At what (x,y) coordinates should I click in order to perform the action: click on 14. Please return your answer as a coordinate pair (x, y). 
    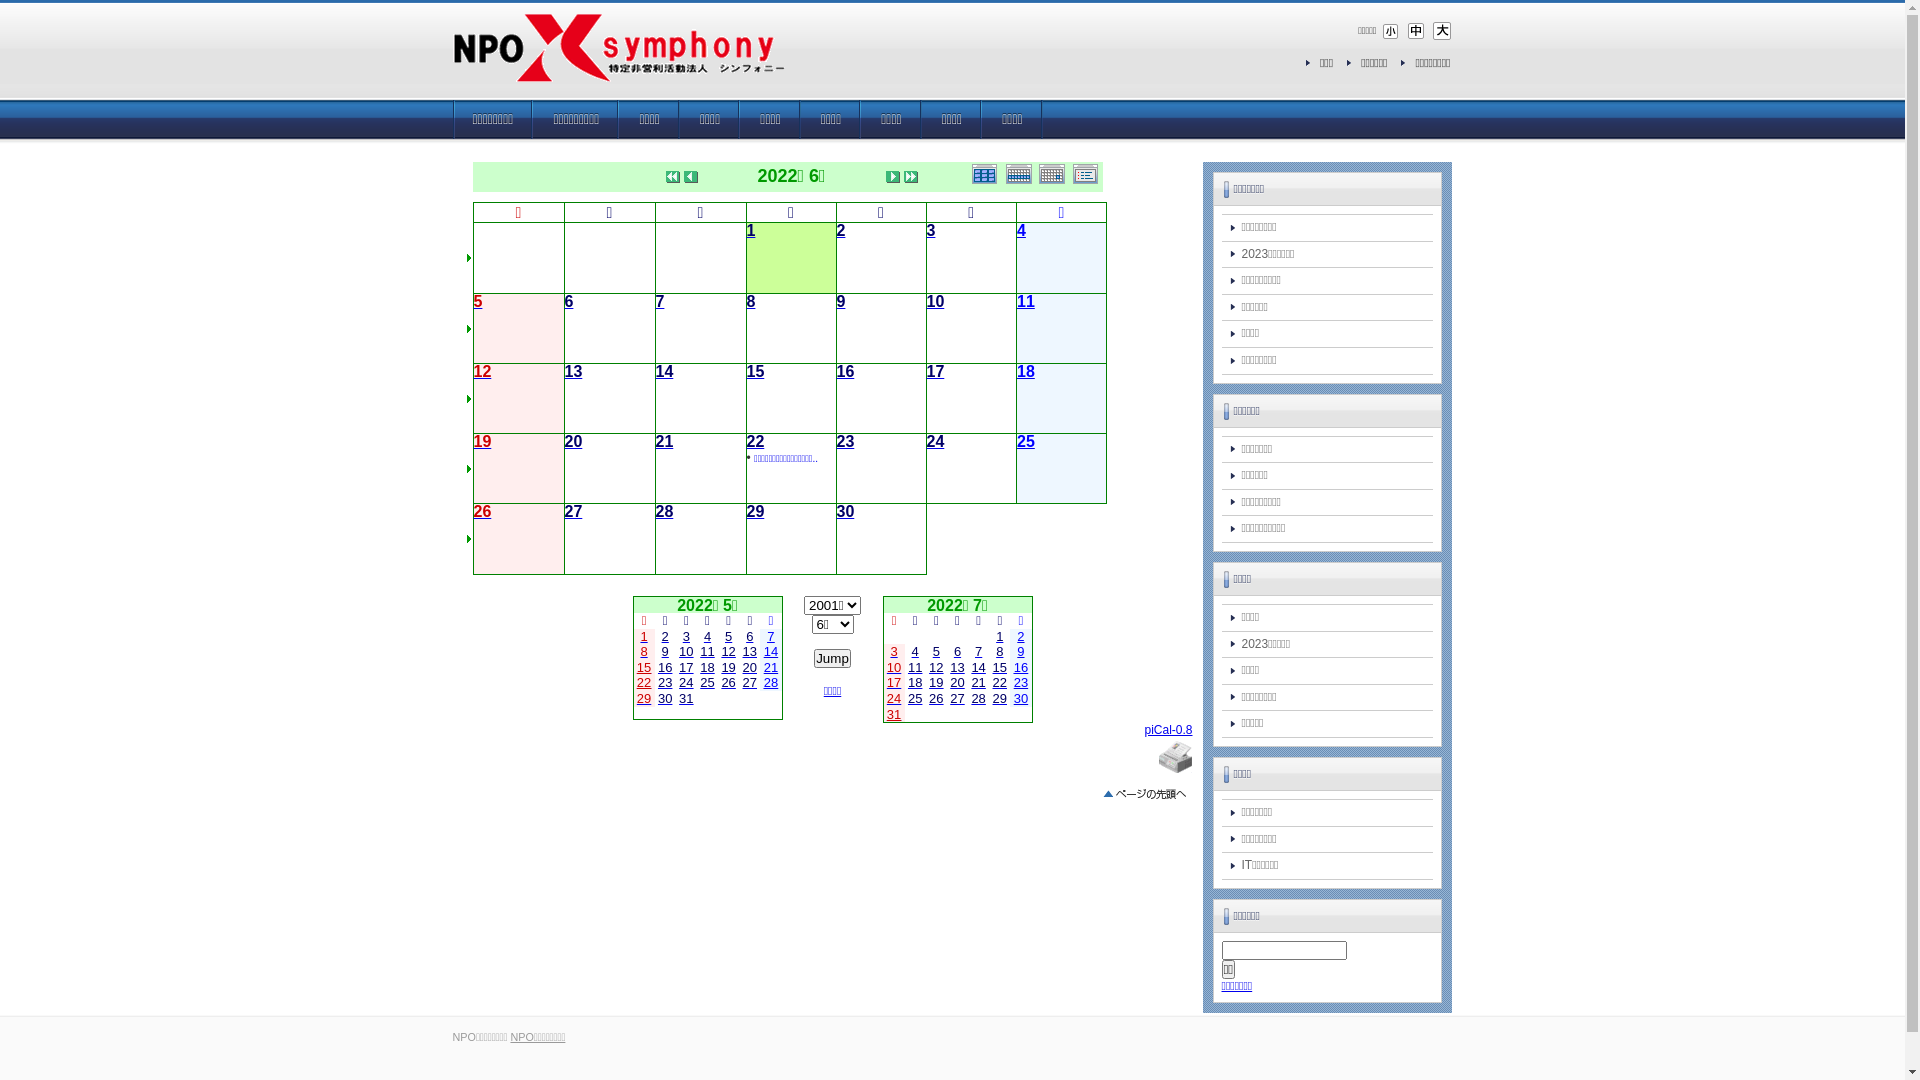
    Looking at the image, I should click on (665, 373).